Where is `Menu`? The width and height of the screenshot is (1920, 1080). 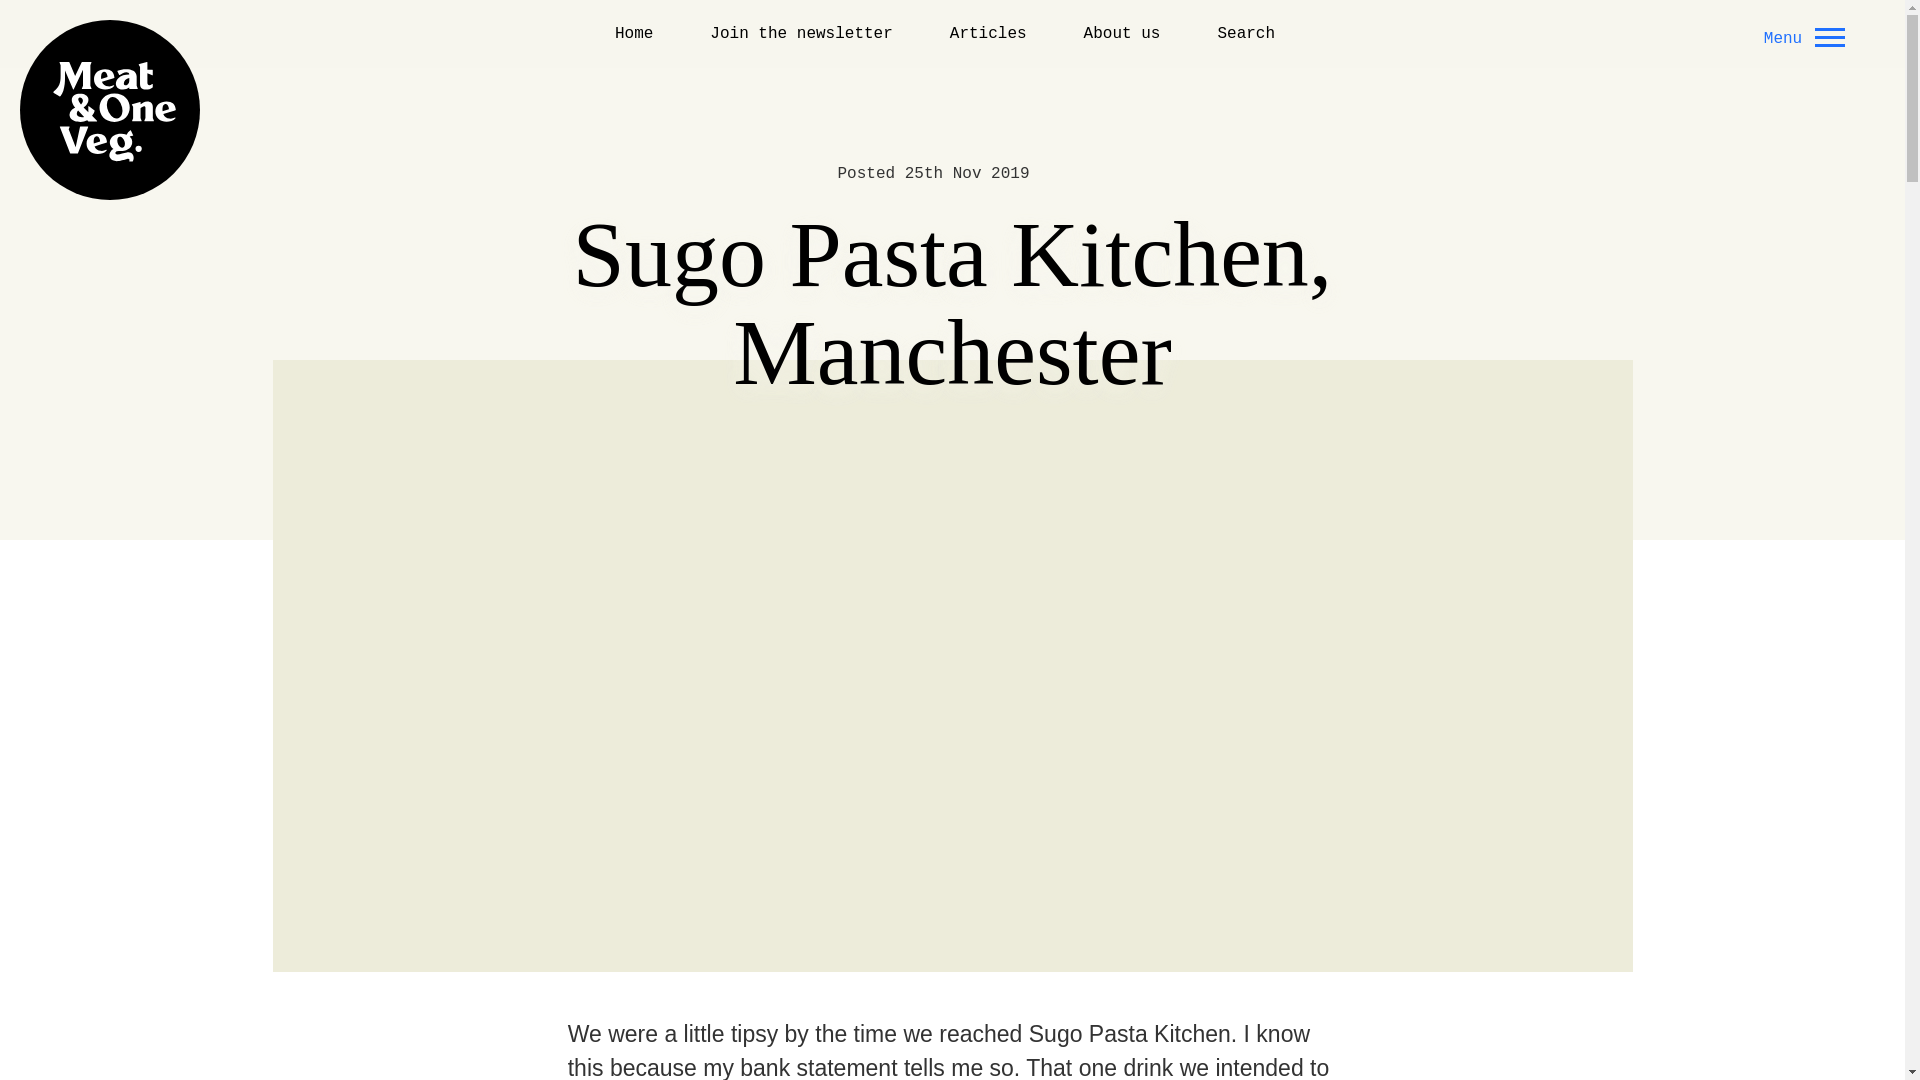 Menu is located at coordinates (1800, 36).